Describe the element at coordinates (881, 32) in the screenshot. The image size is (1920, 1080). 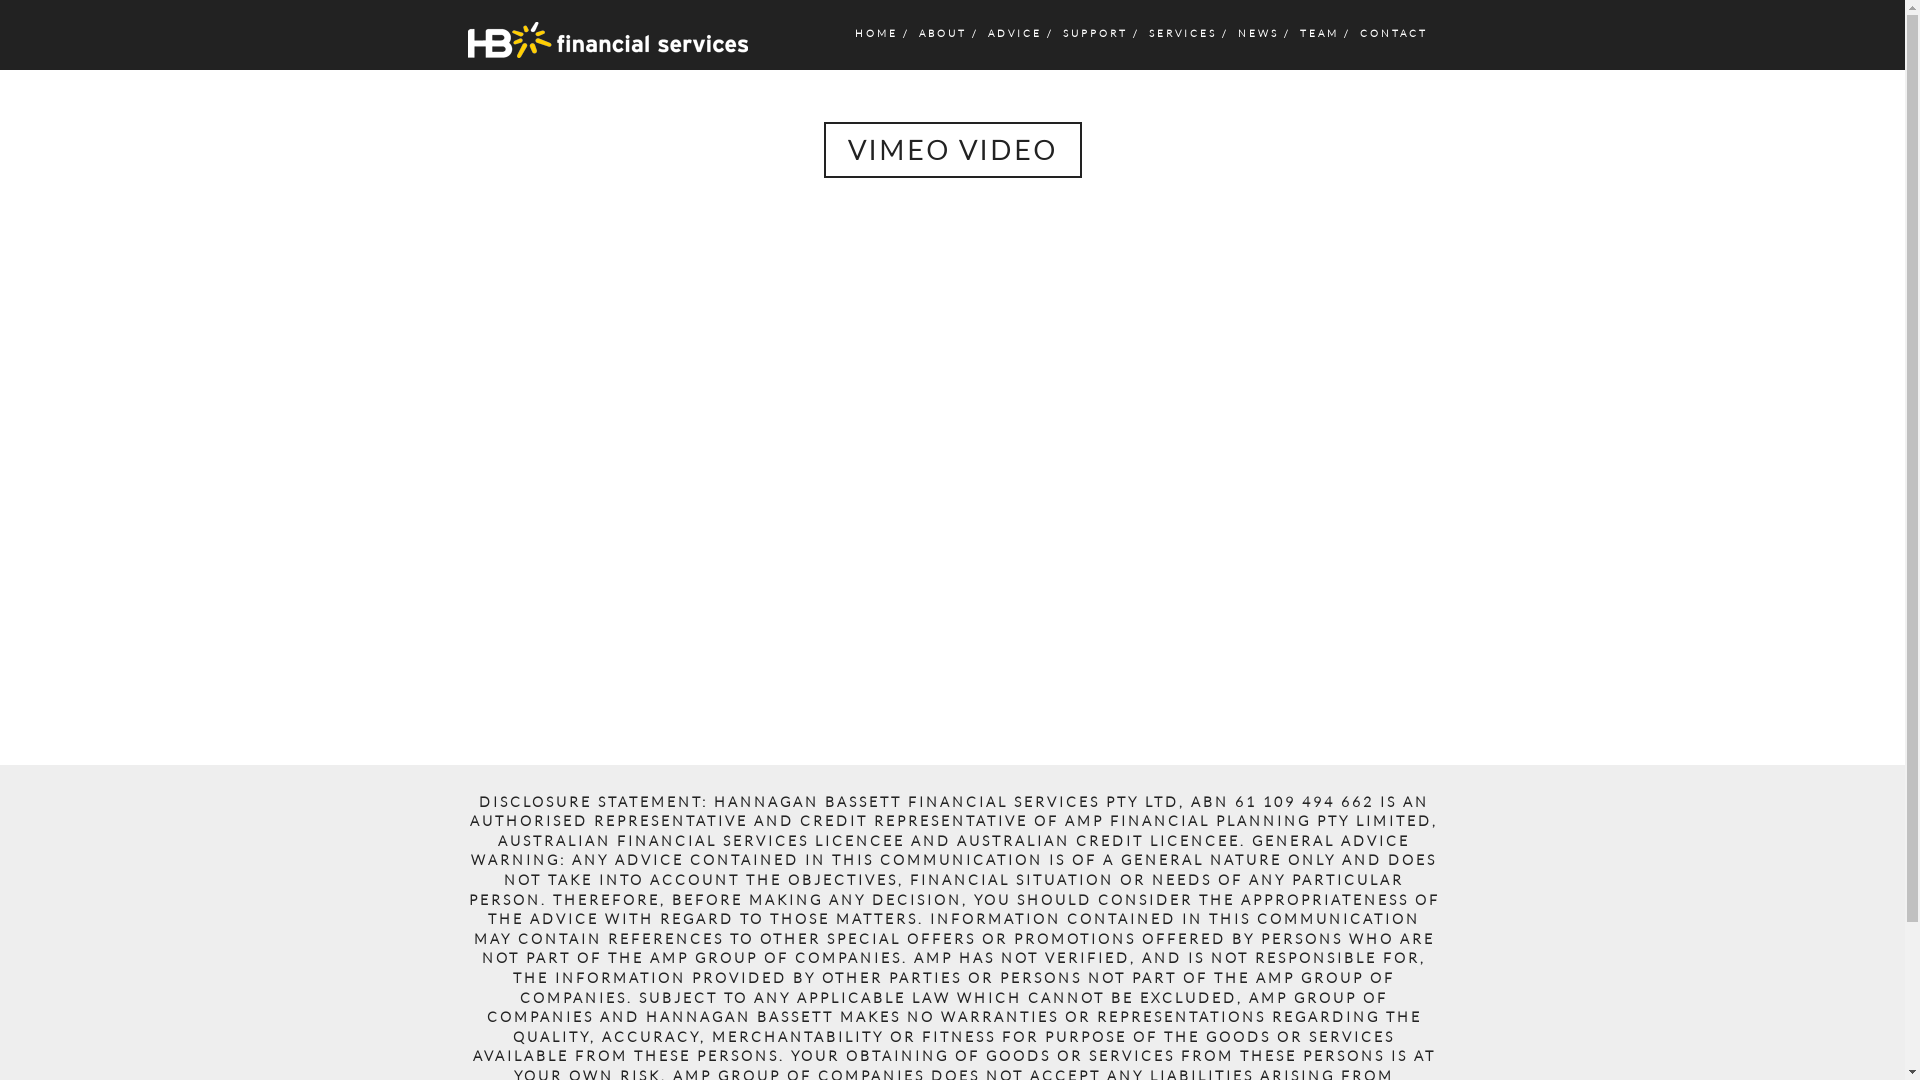
I see `HOME /` at that location.